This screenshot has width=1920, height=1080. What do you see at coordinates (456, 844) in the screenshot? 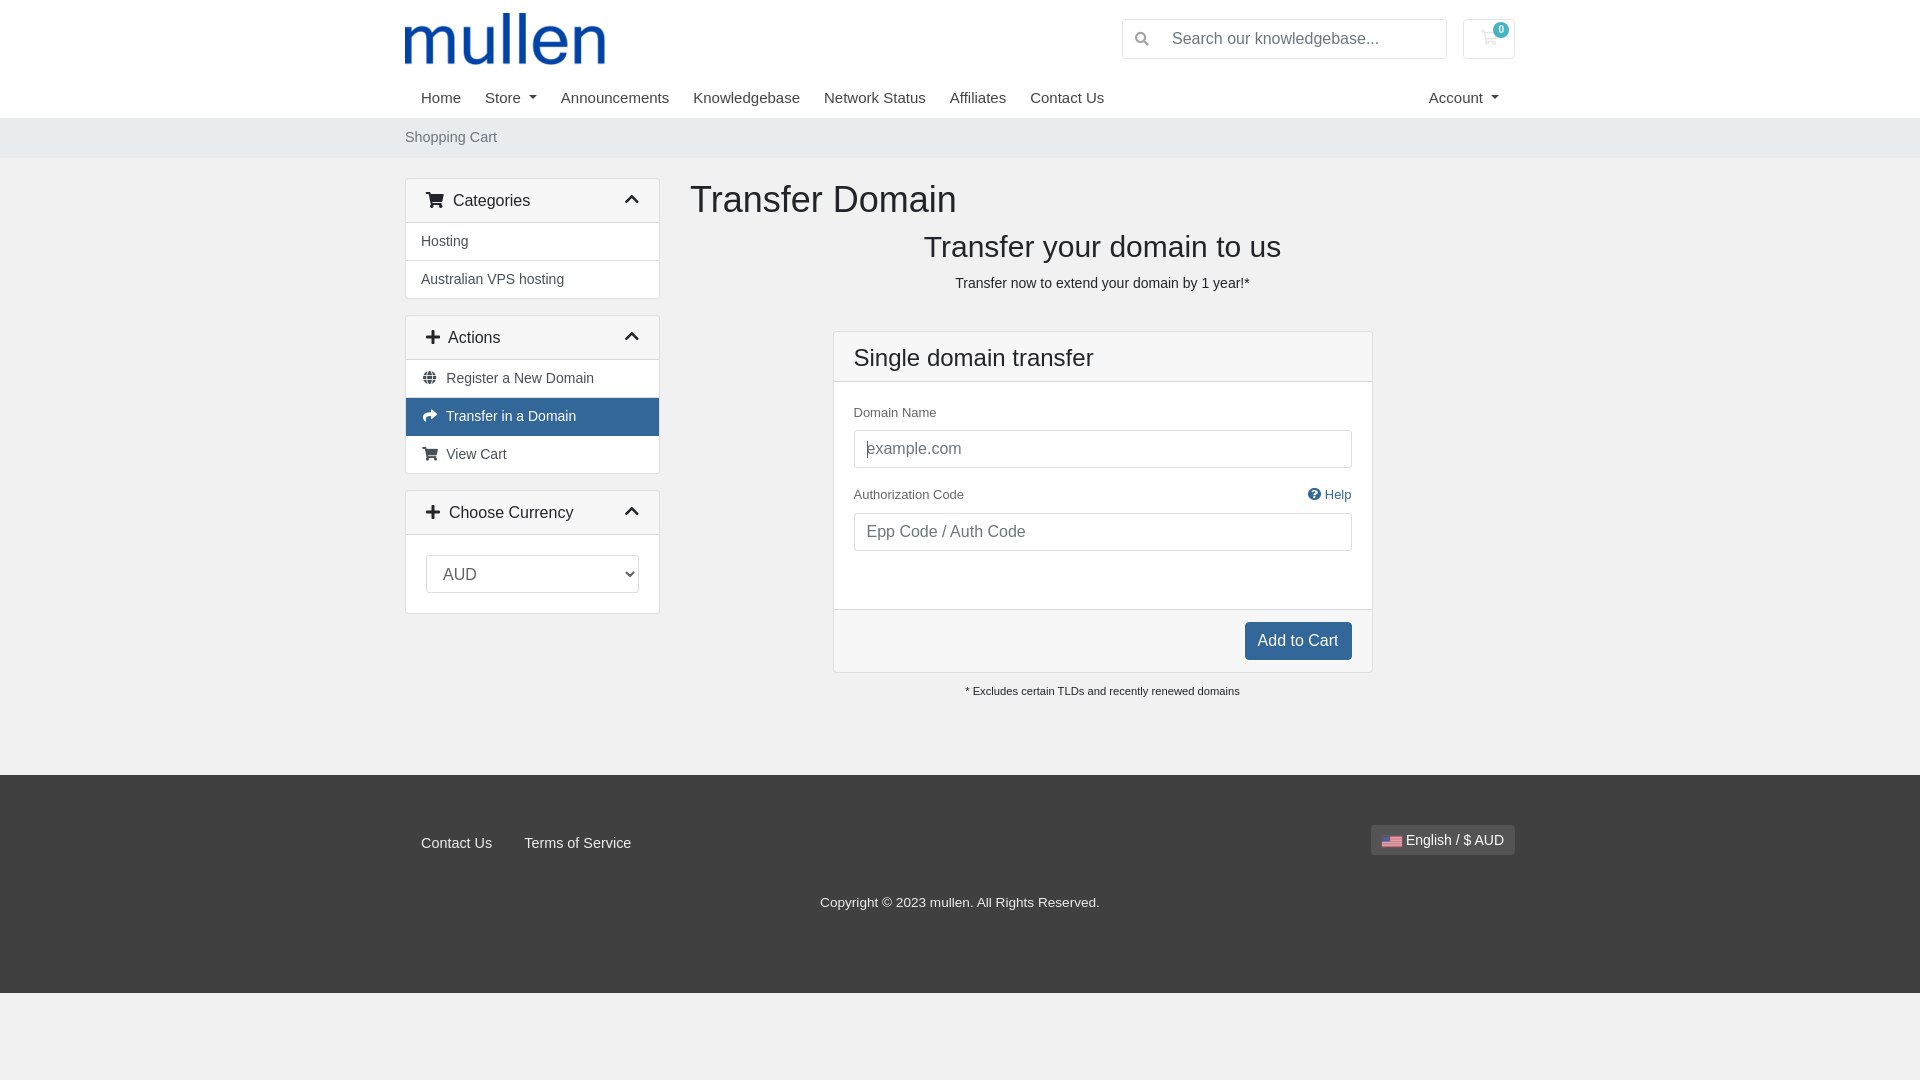
I see `Contact Us` at bounding box center [456, 844].